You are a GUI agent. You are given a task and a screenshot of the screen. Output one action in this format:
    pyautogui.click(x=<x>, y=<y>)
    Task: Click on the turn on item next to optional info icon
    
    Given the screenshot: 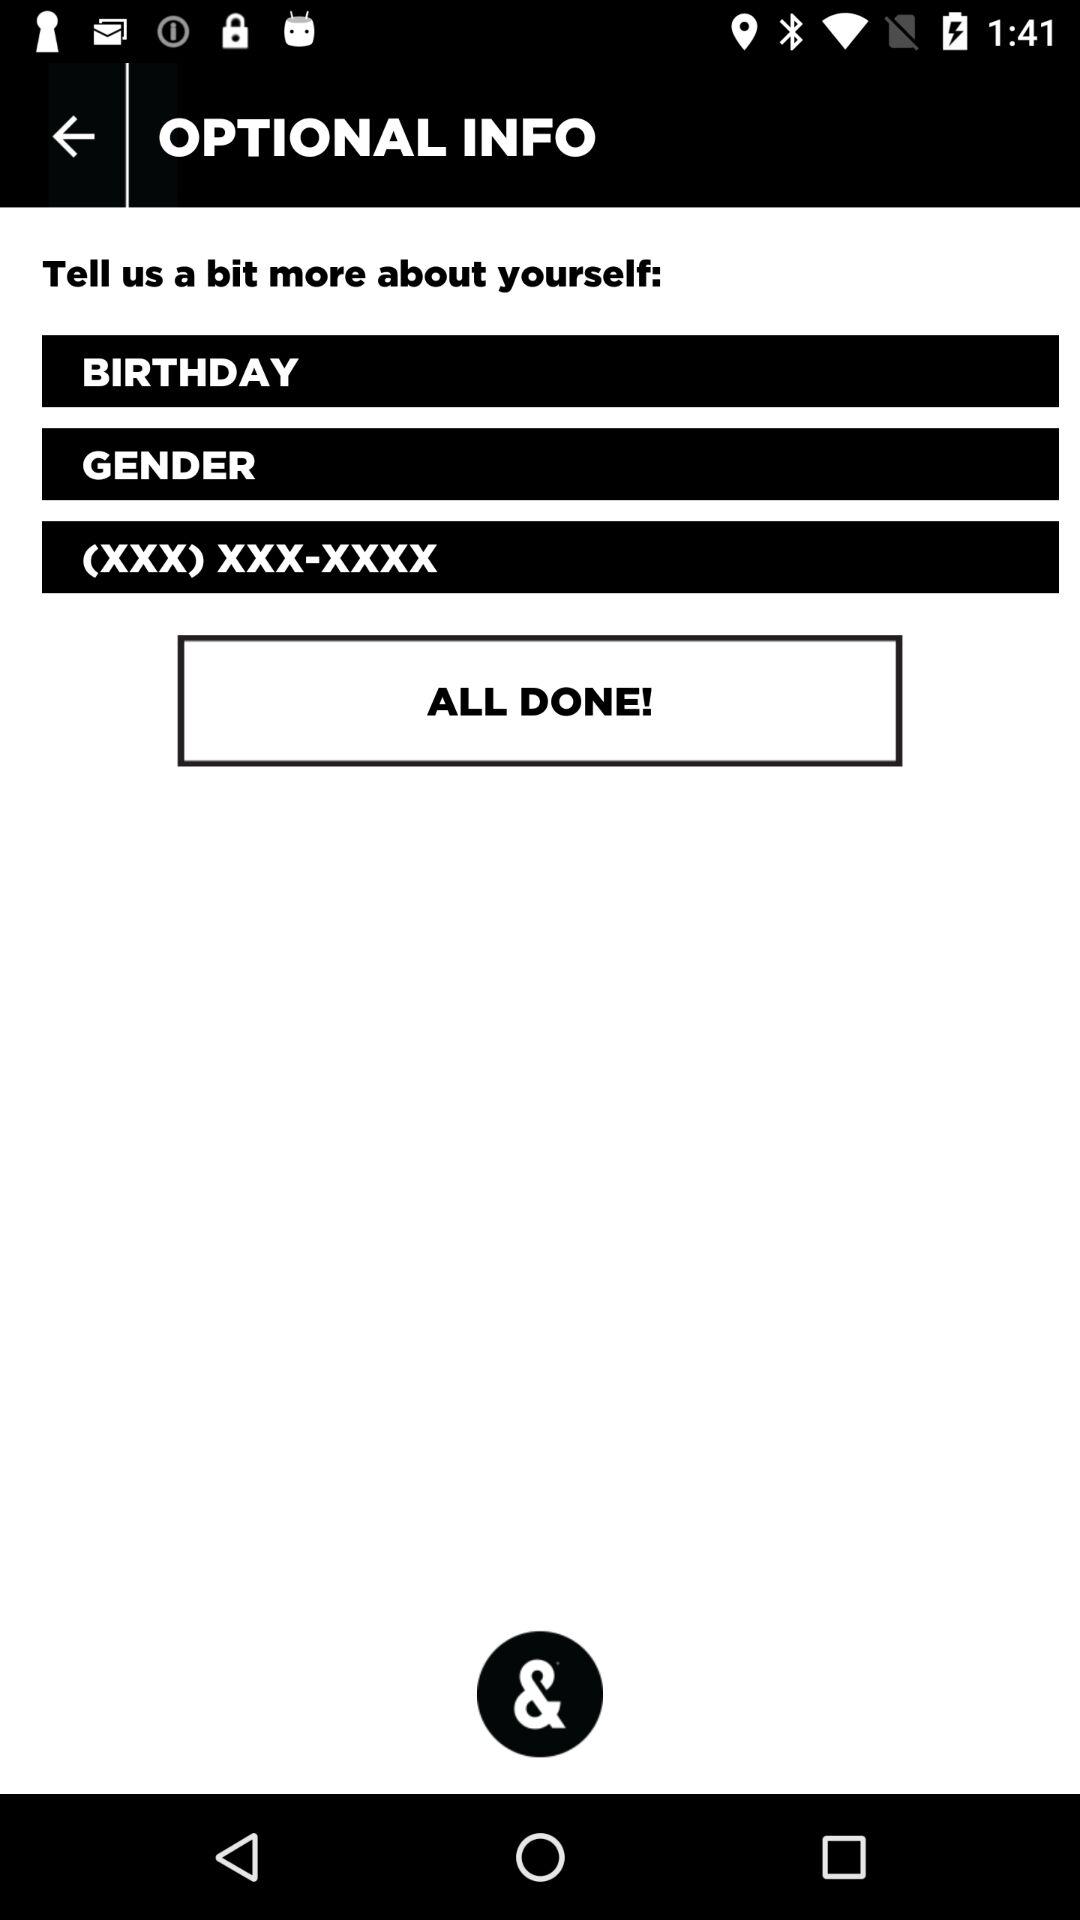 What is the action you would take?
    pyautogui.click(x=73, y=136)
    